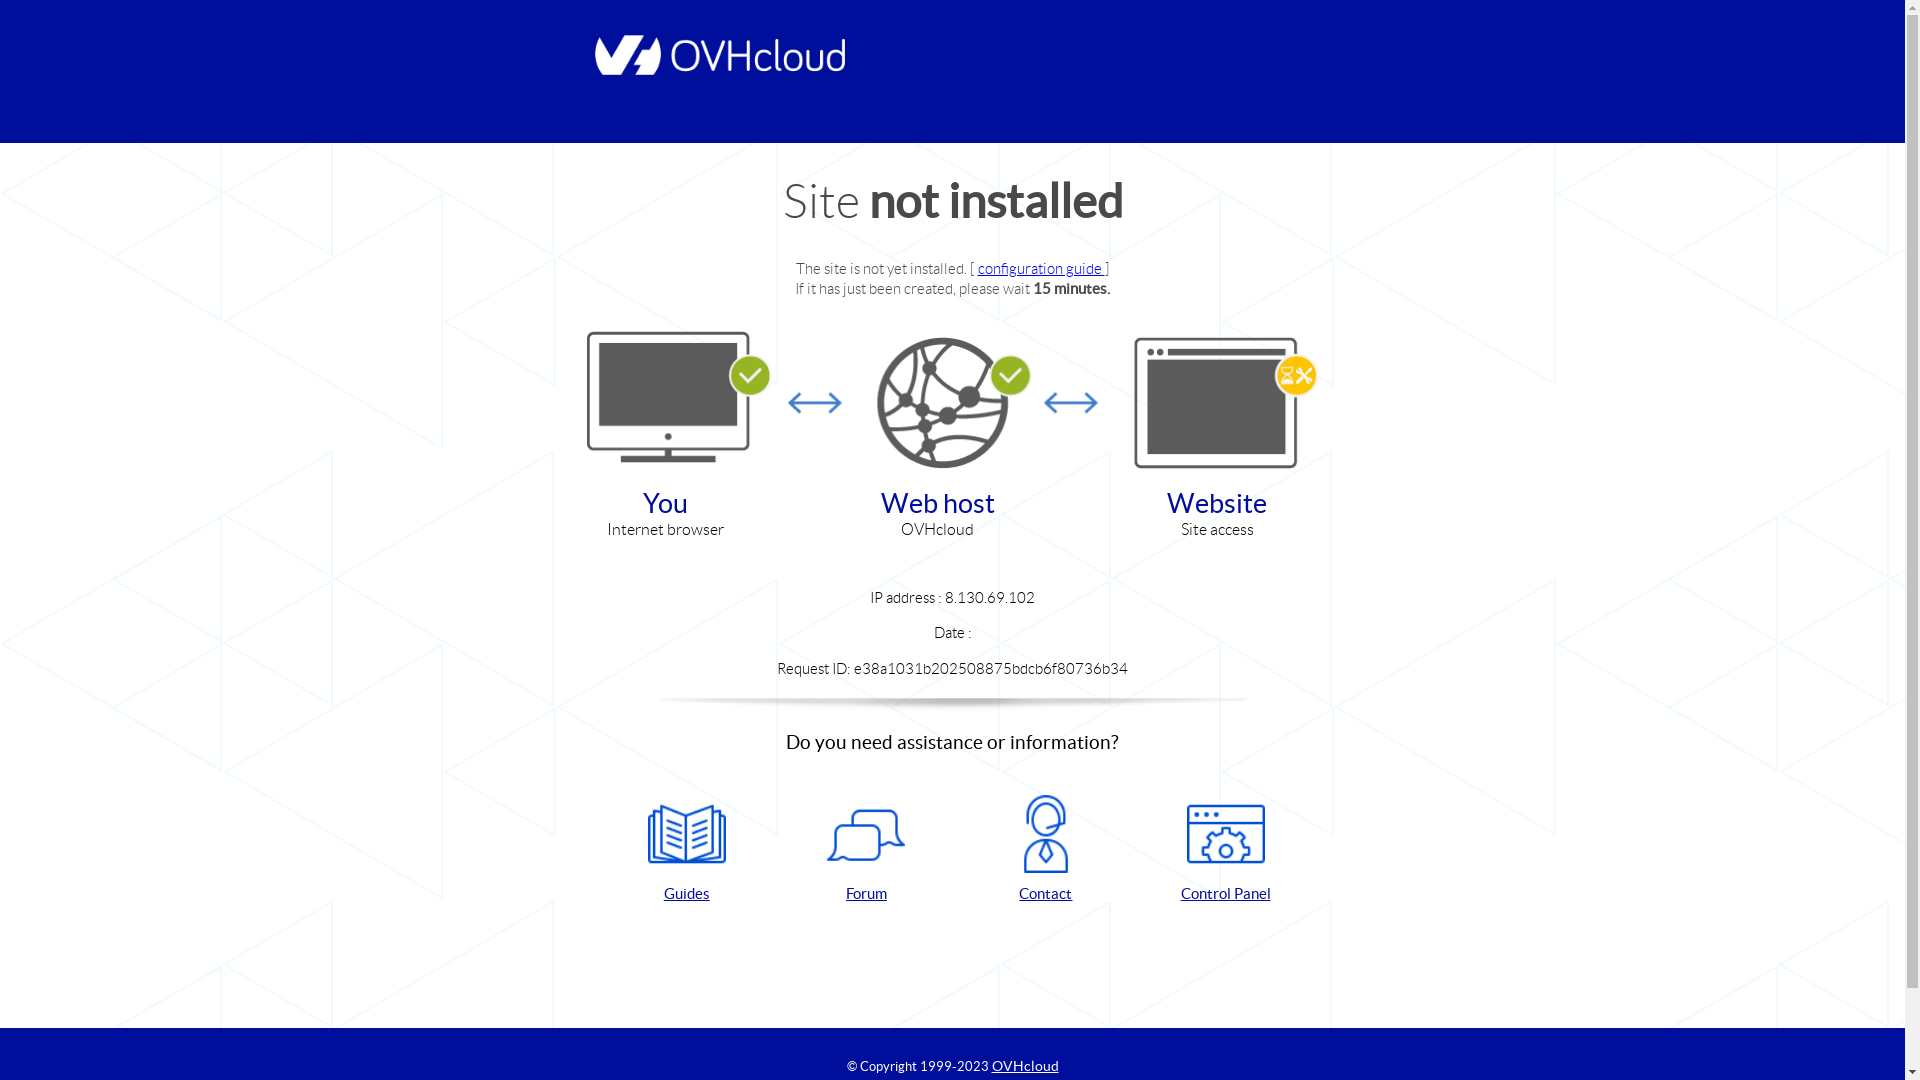 The image size is (1920, 1080). Describe the element at coordinates (1042, 268) in the screenshot. I see `configuration guide` at that location.